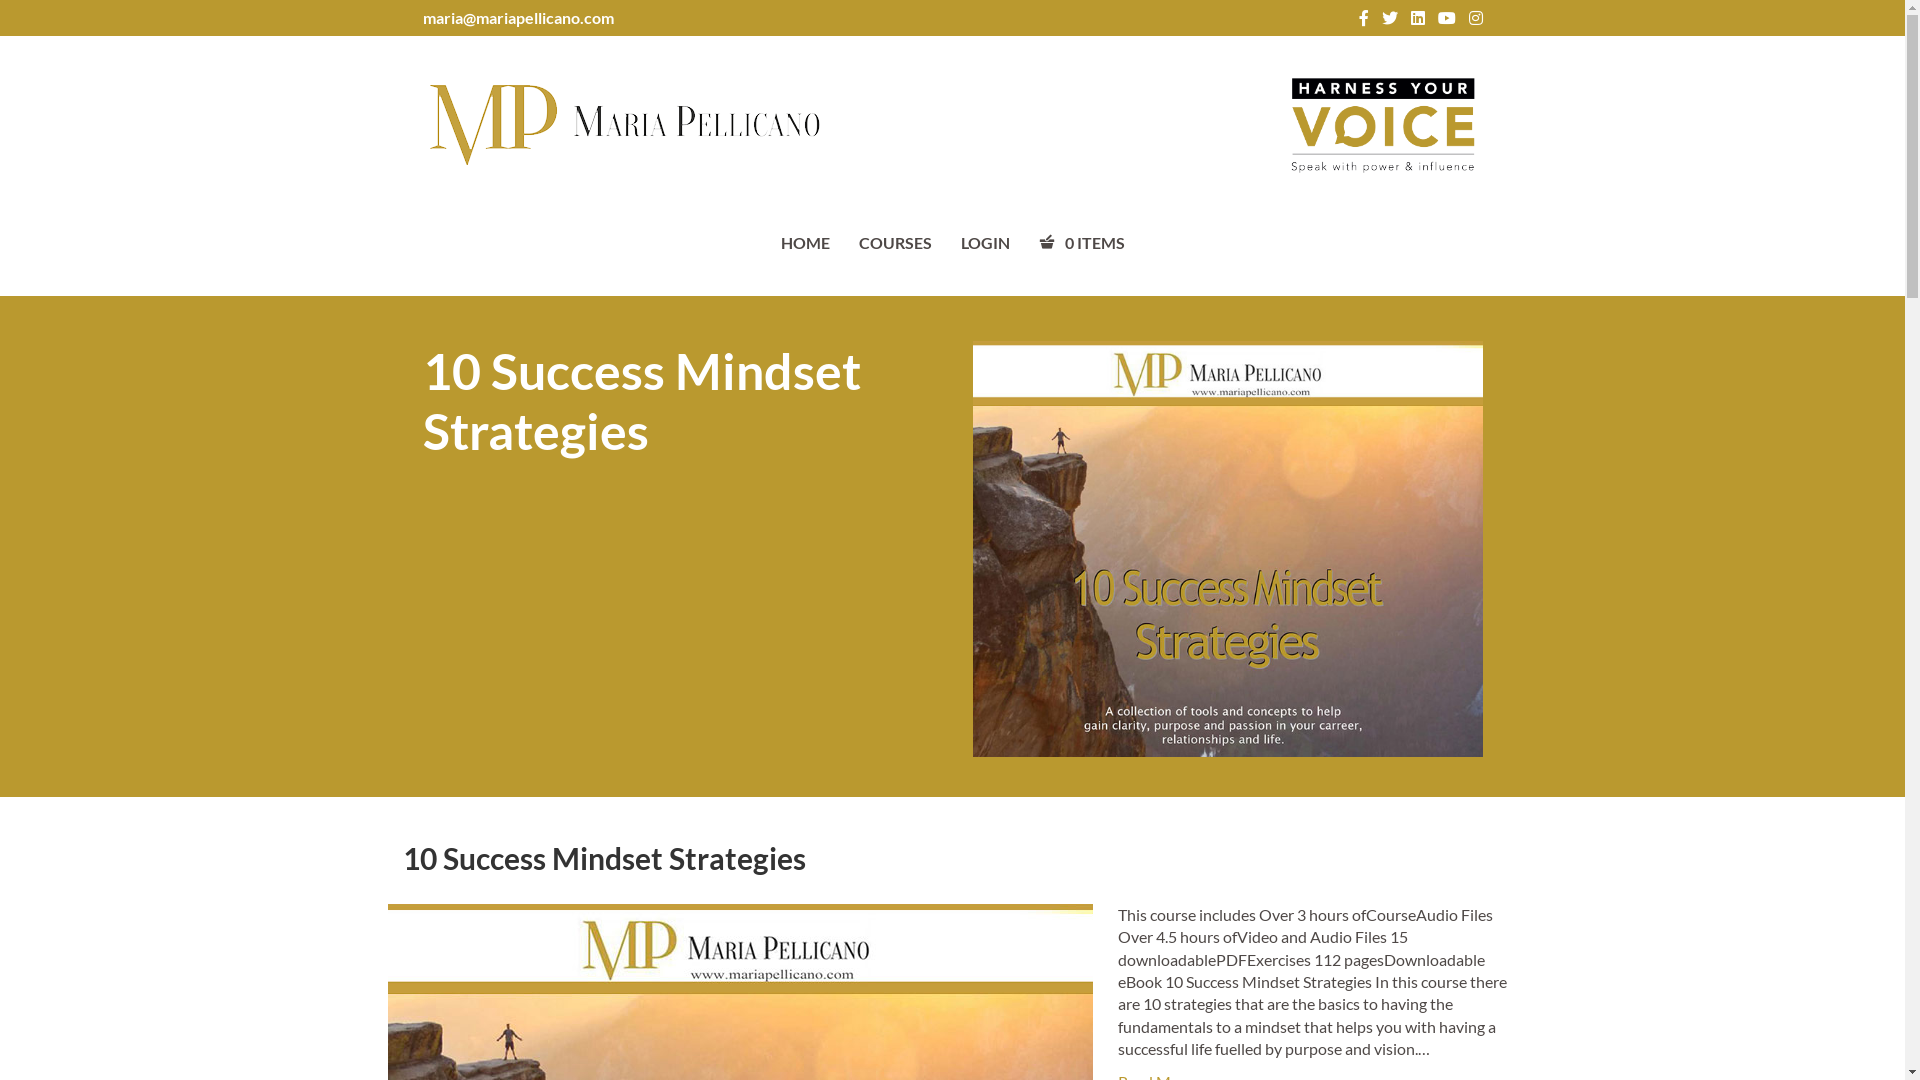  I want to click on LOGIN, so click(984, 242).